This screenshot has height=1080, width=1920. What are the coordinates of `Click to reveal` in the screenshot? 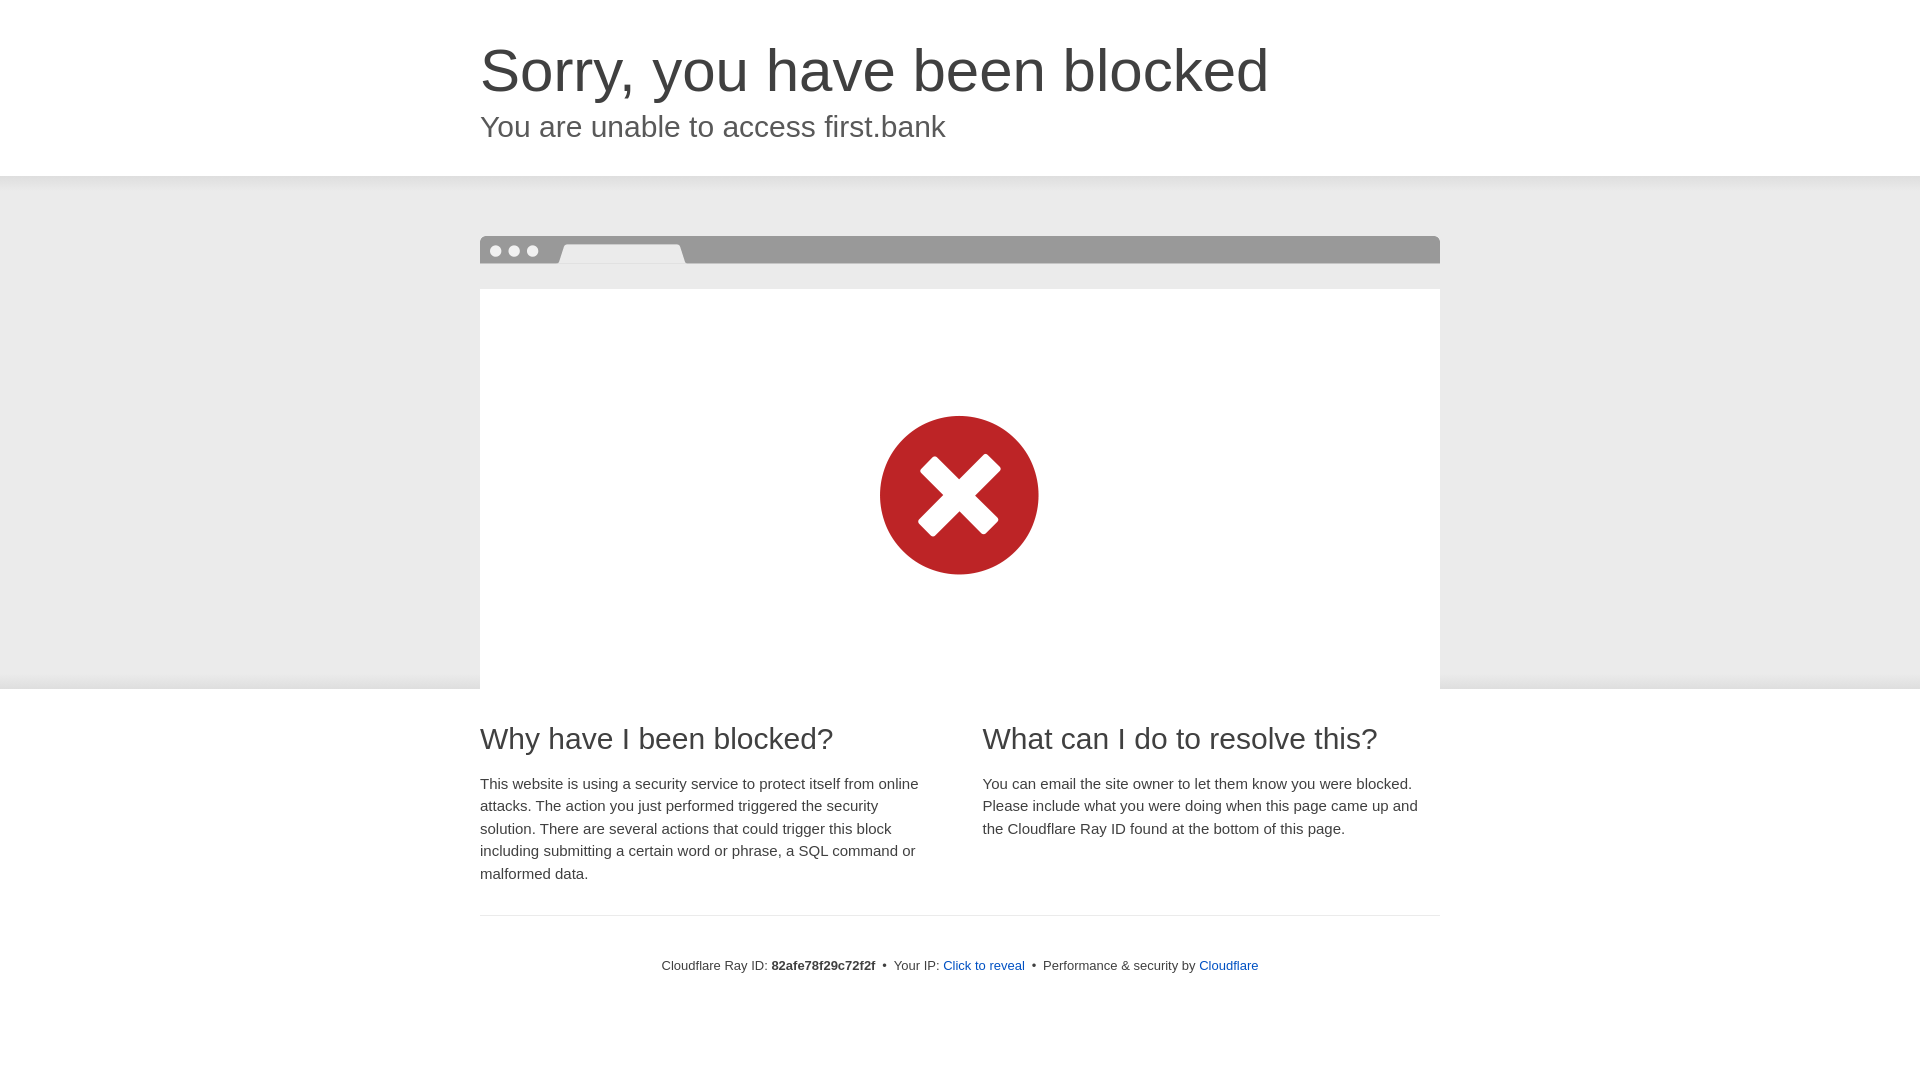 It's located at (984, 966).